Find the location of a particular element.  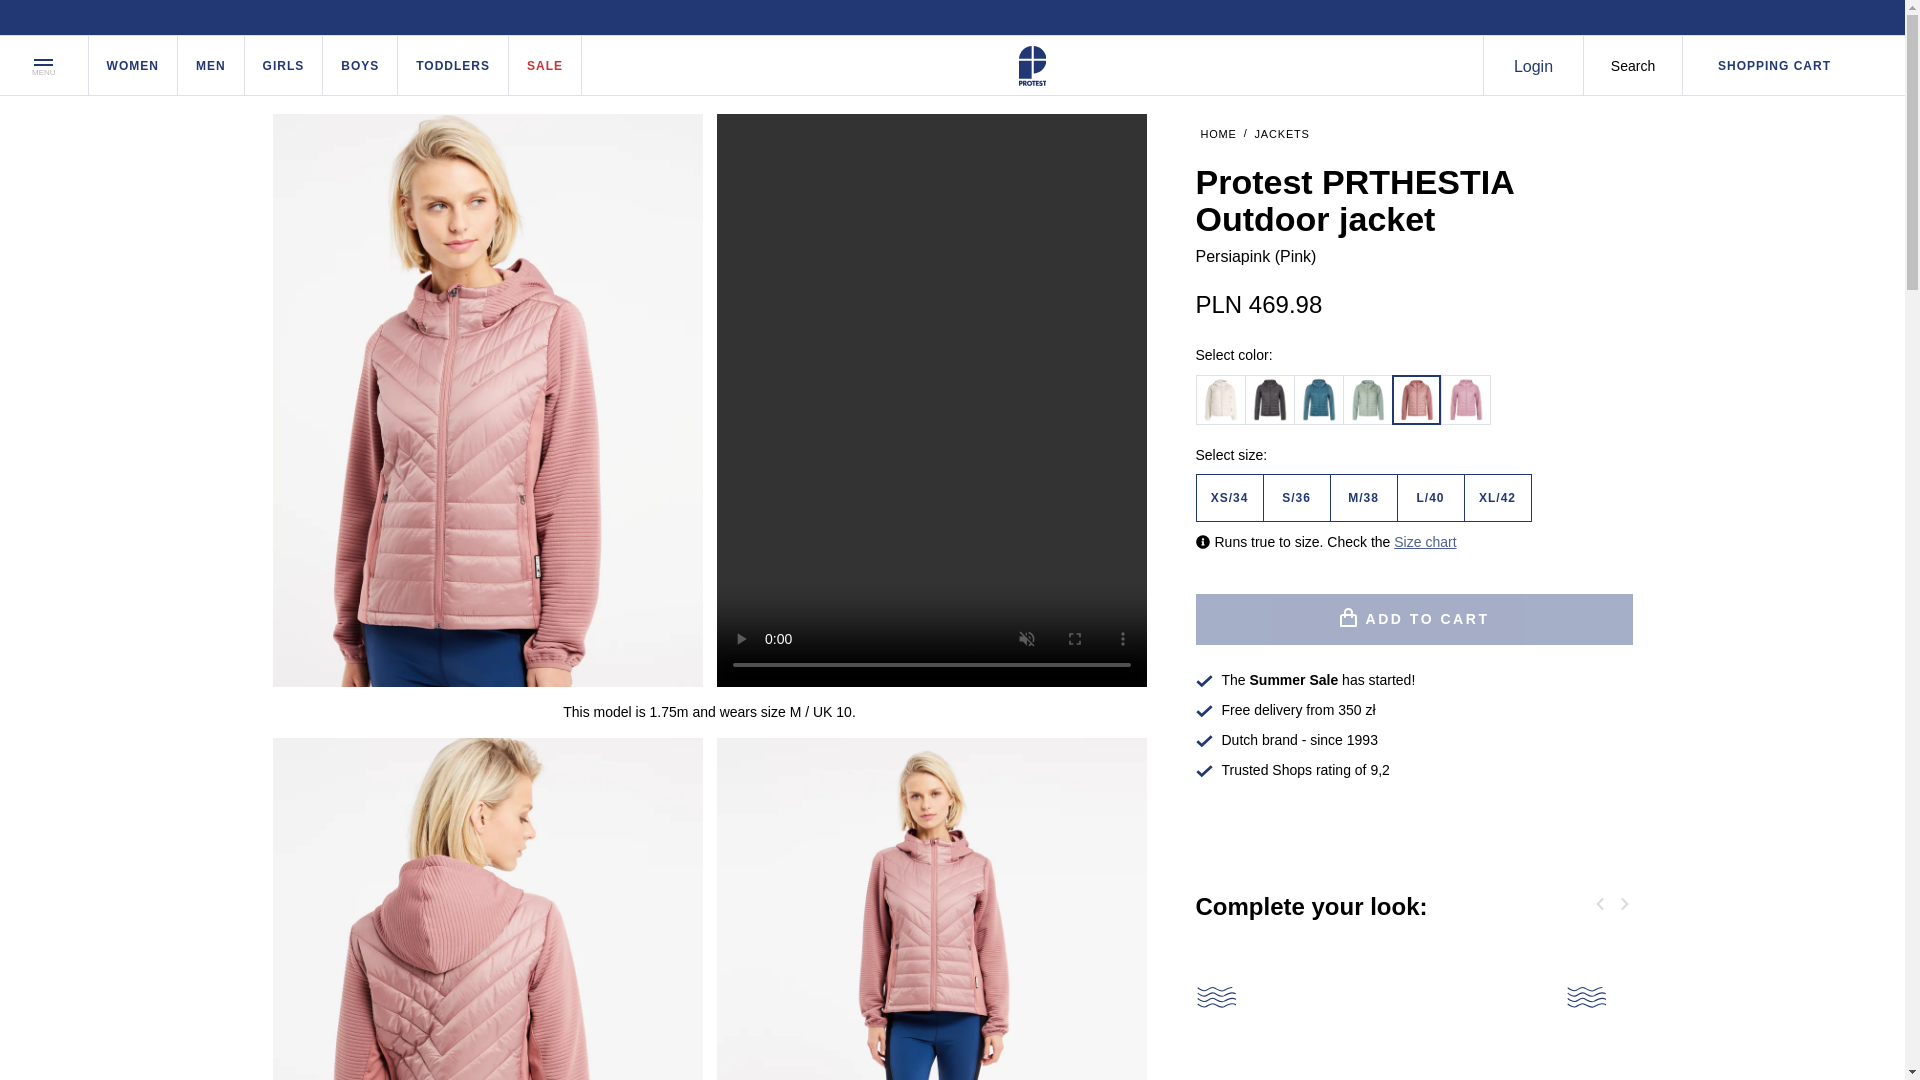

GIRLS is located at coordinates (284, 65).